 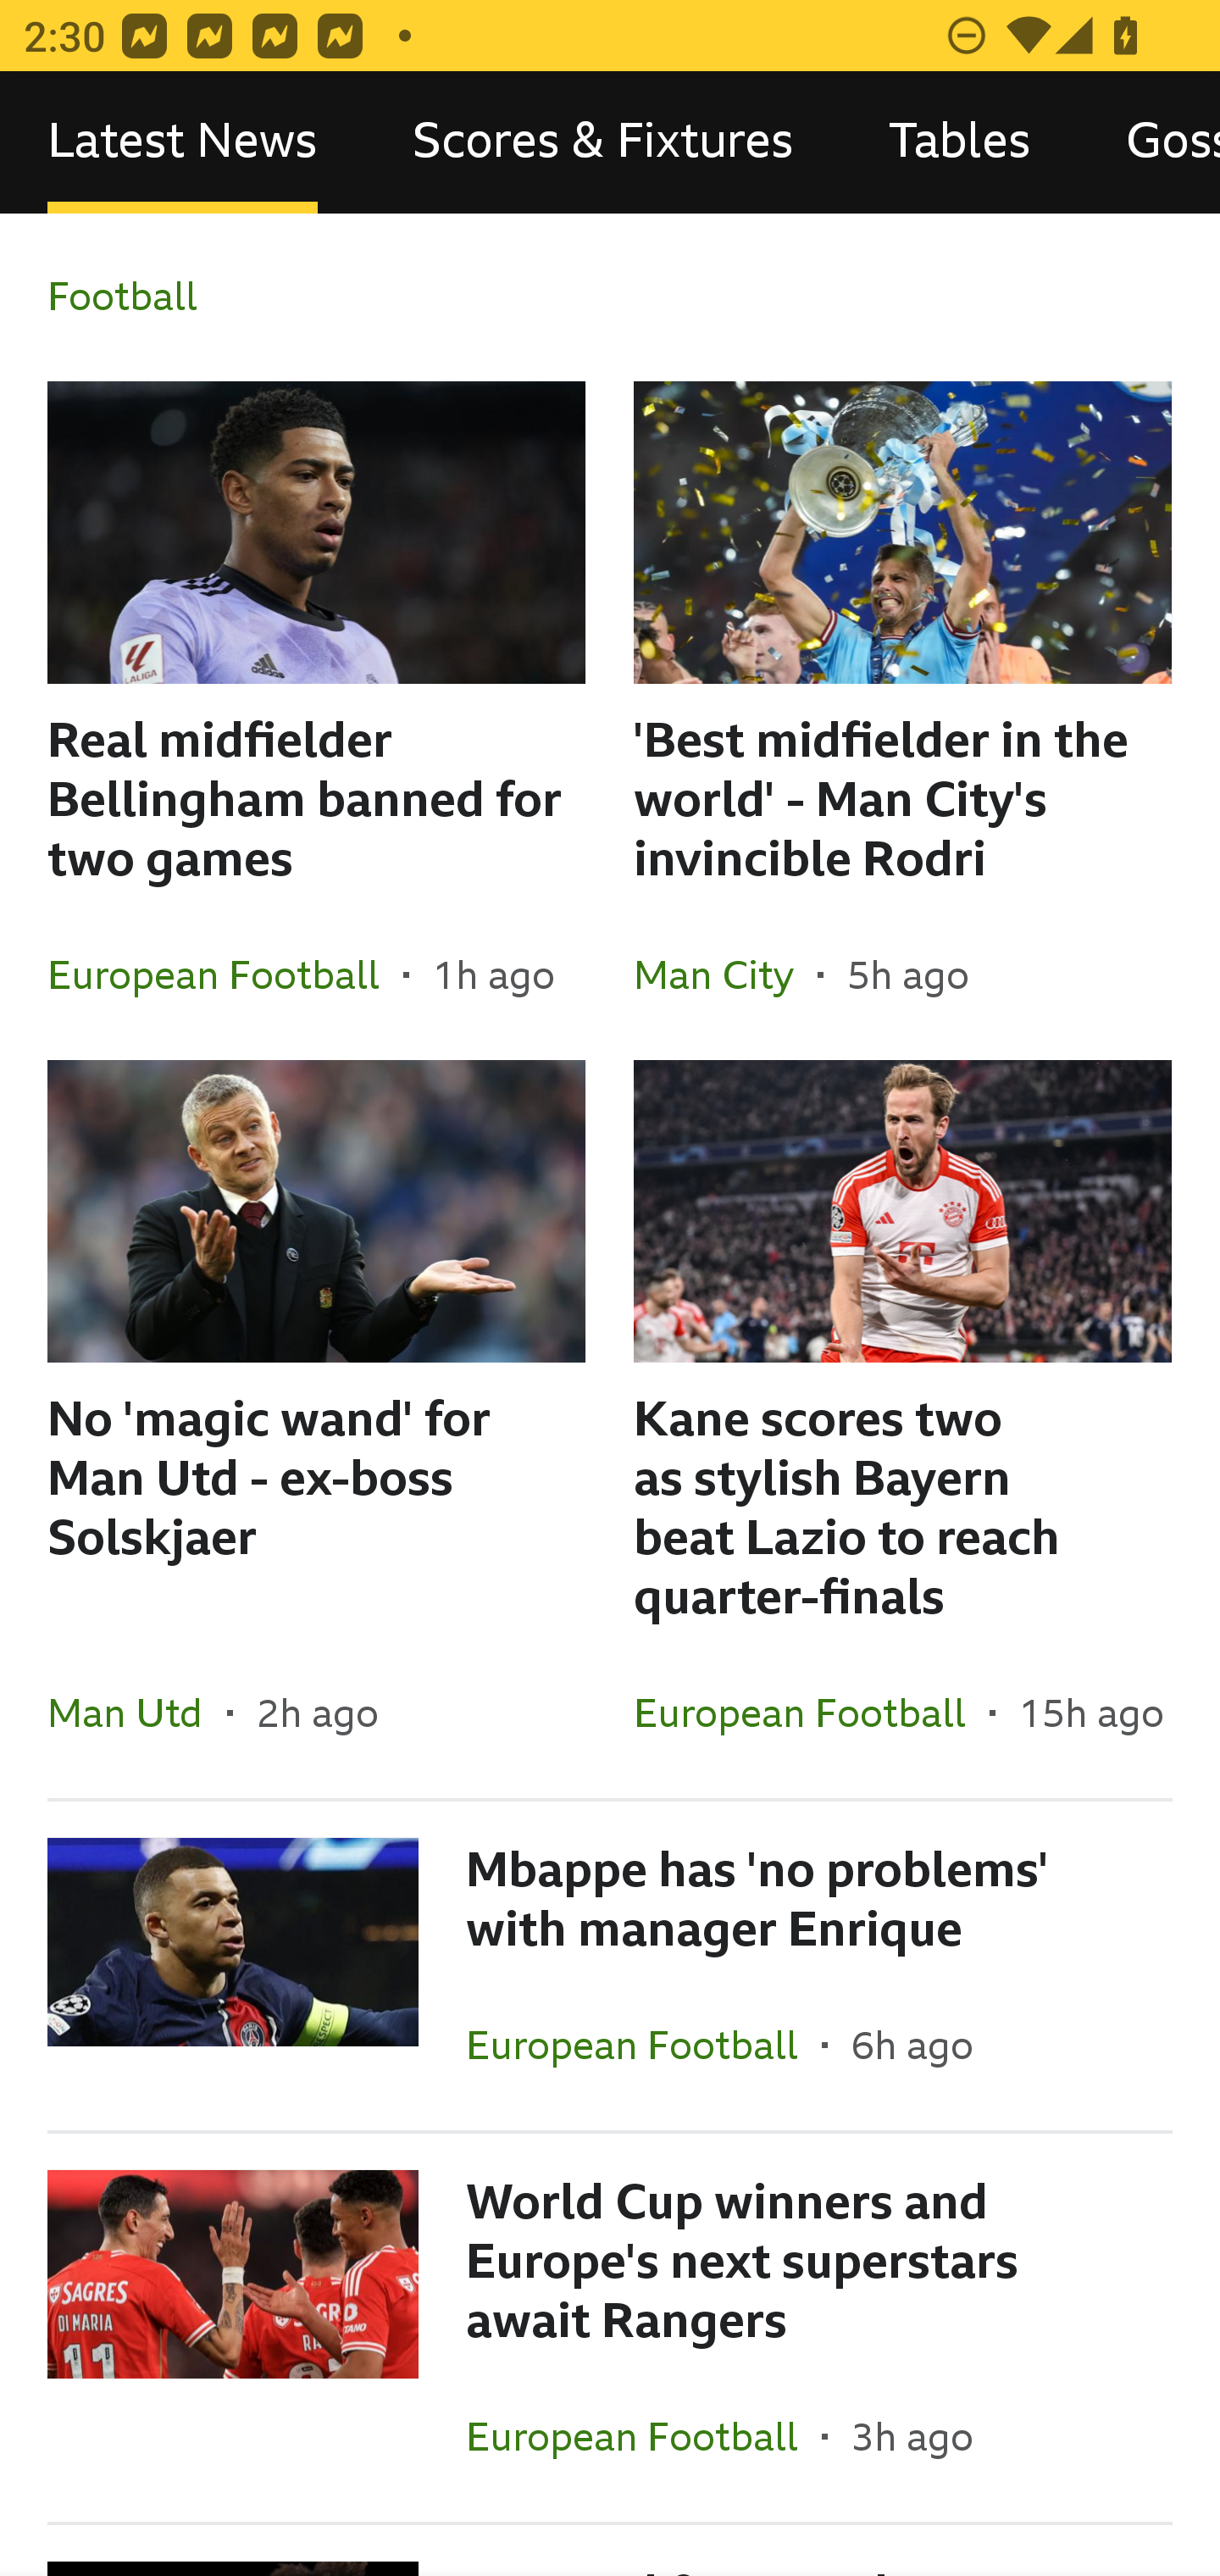 I want to click on Latest News, selected Latest News, so click(x=182, y=142).